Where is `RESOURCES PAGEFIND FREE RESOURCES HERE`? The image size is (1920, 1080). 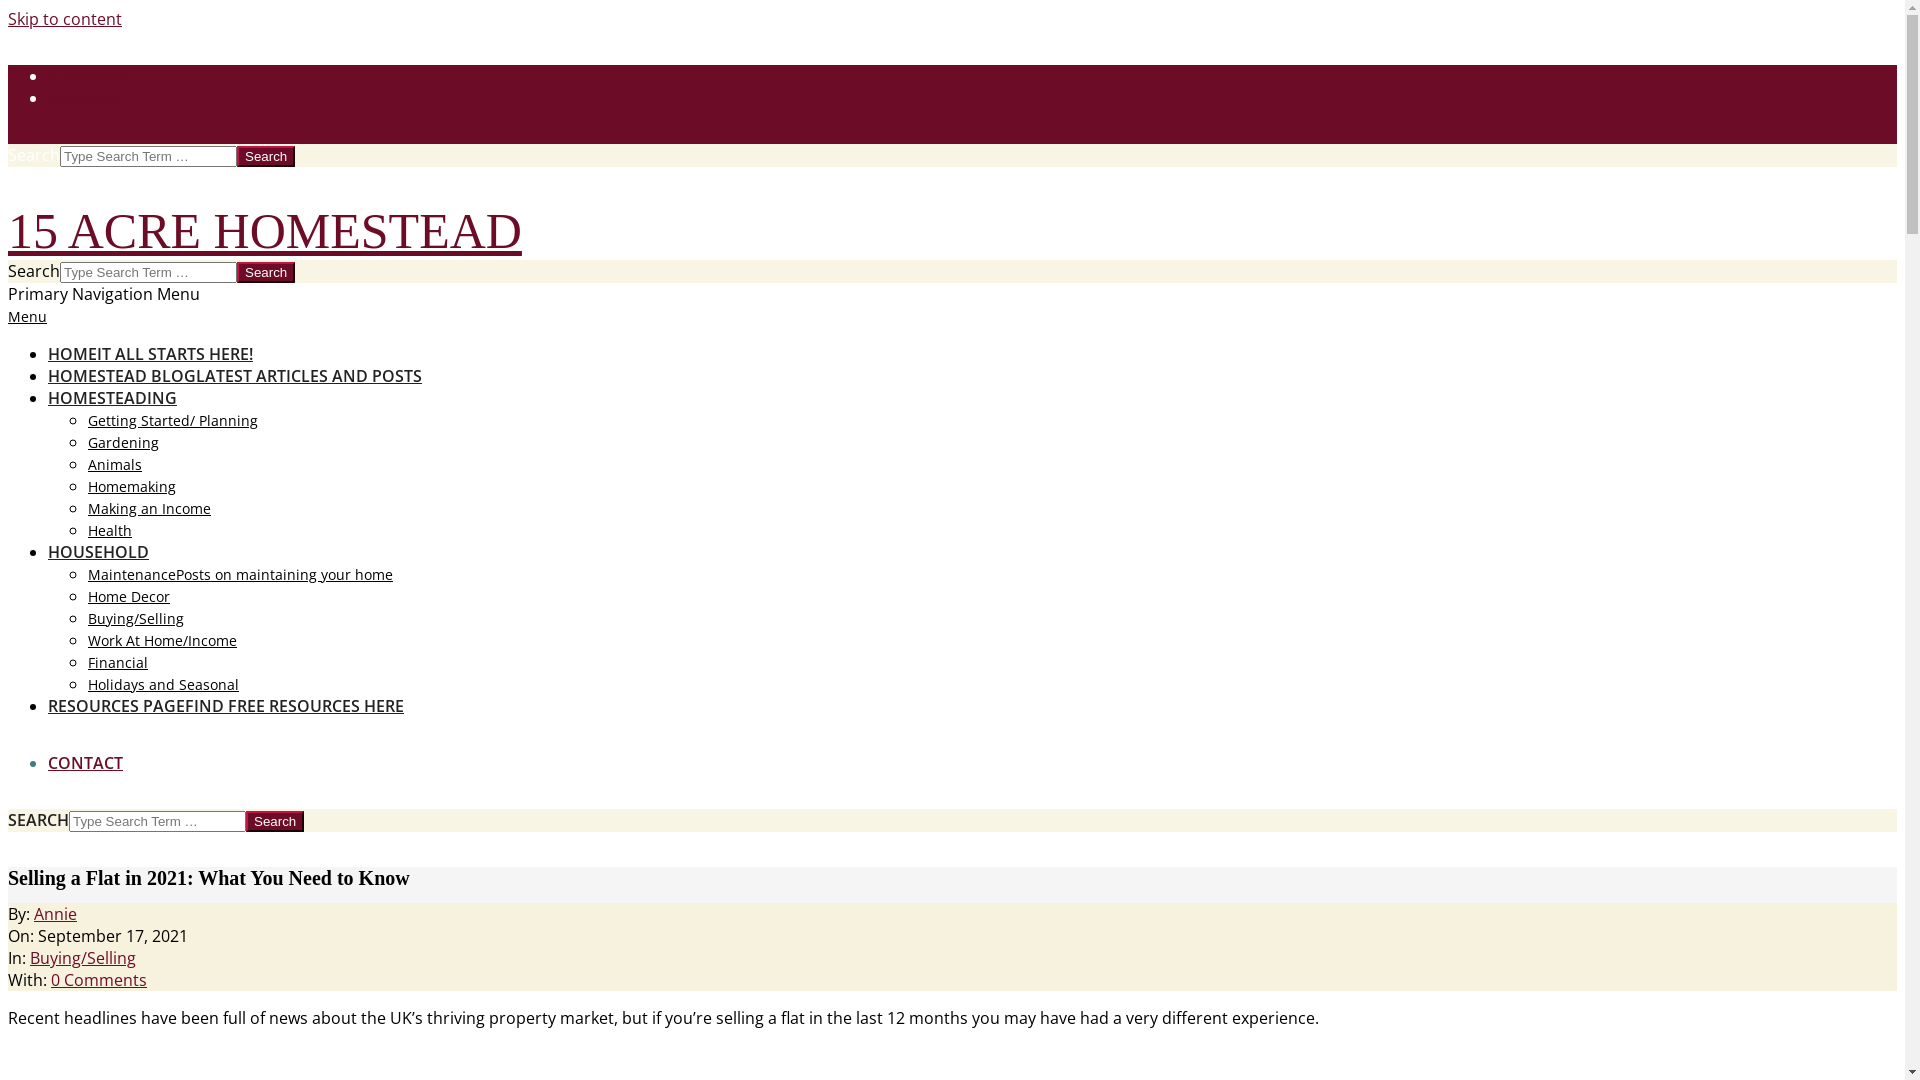
RESOURCES PAGEFIND FREE RESOURCES HERE is located at coordinates (226, 706).